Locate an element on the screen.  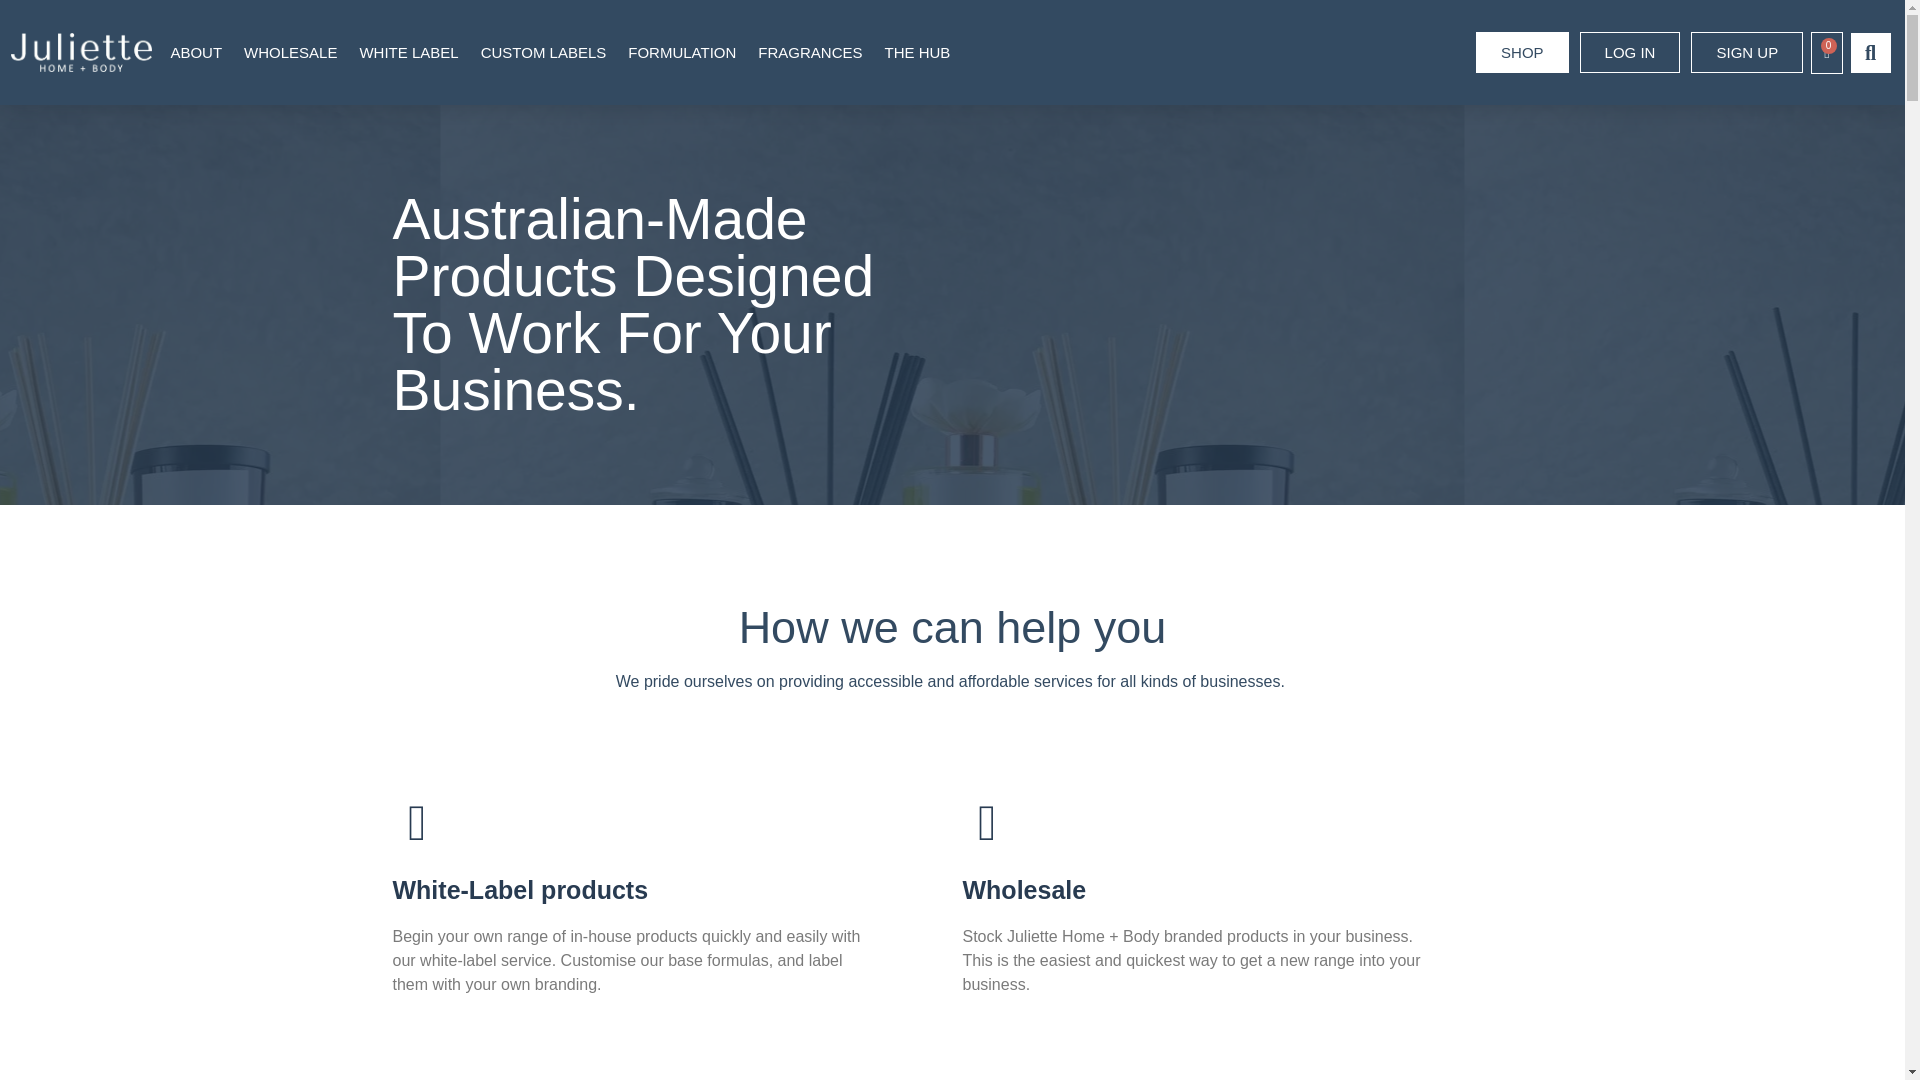
THE HUB is located at coordinates (918, 52).